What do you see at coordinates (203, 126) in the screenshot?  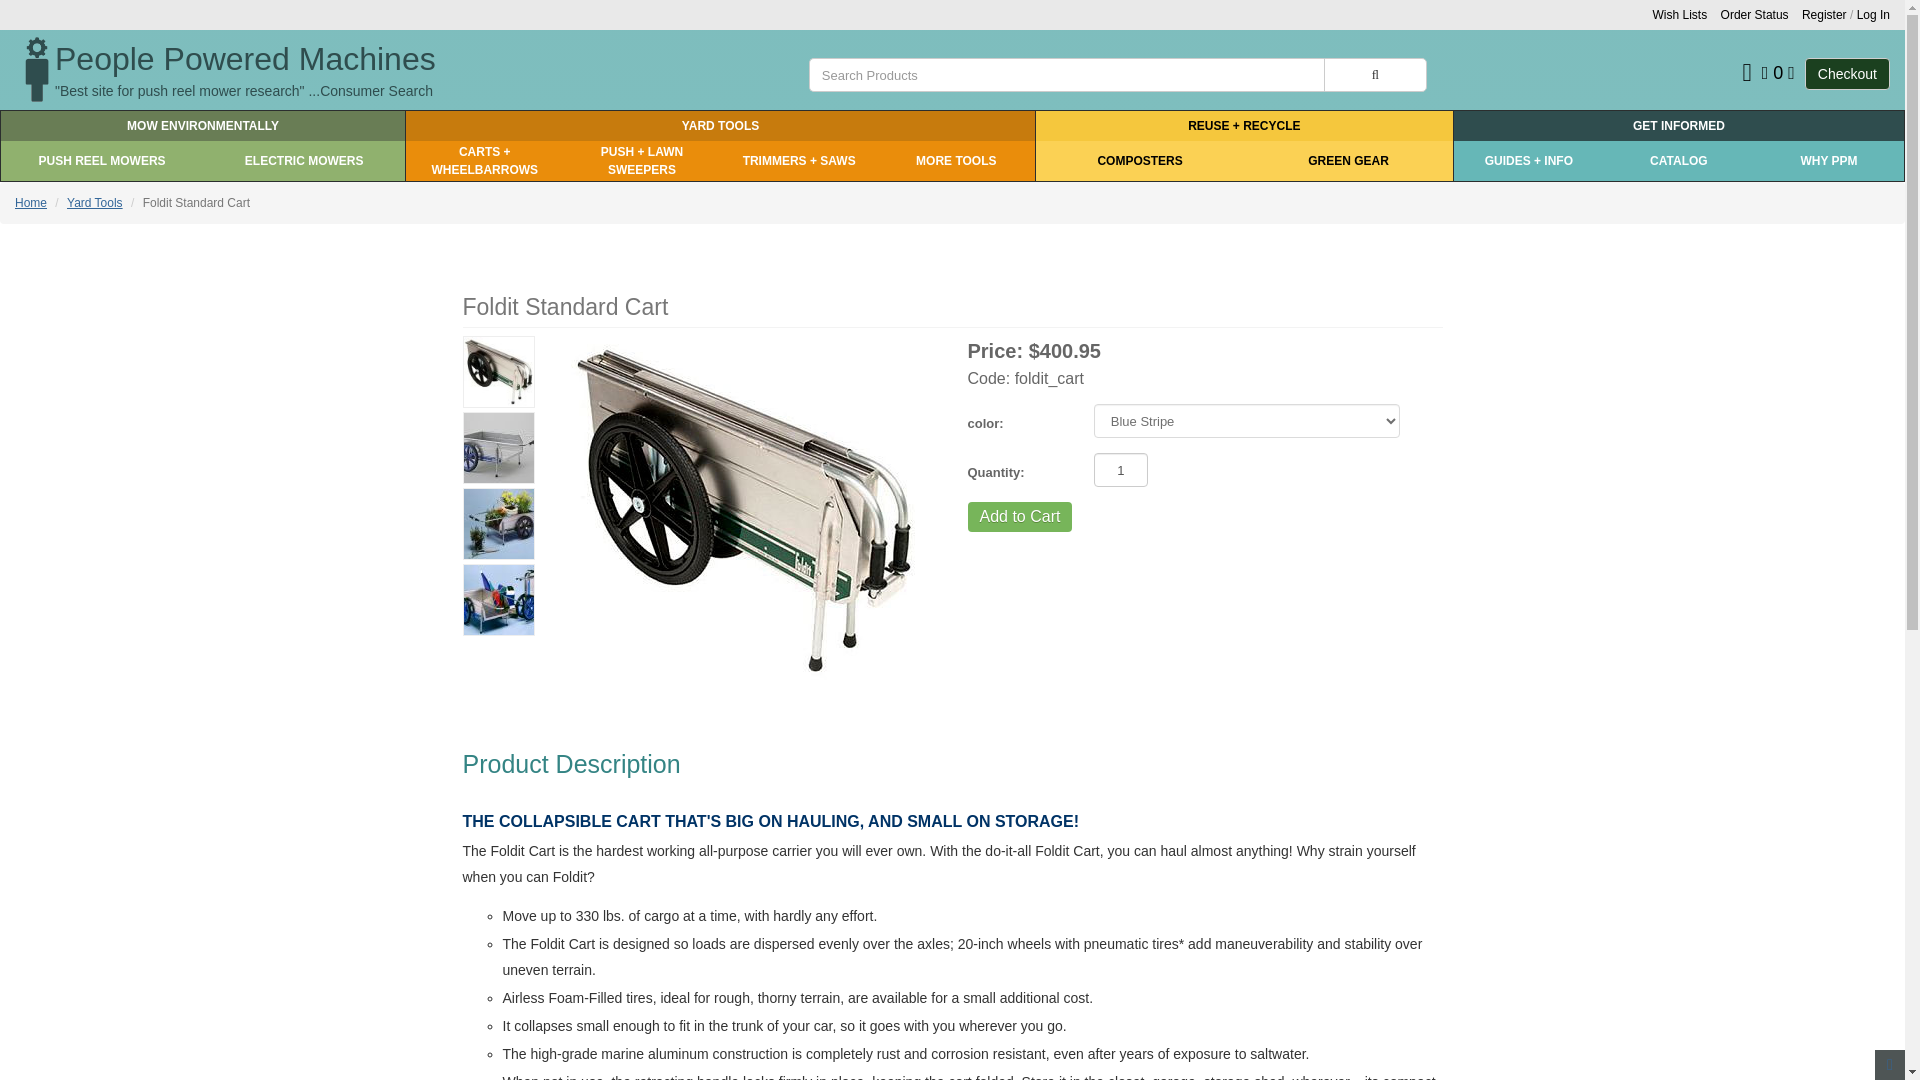 I see `MOW ENVIRONMENTALLY` at bounding box center [203, 126].